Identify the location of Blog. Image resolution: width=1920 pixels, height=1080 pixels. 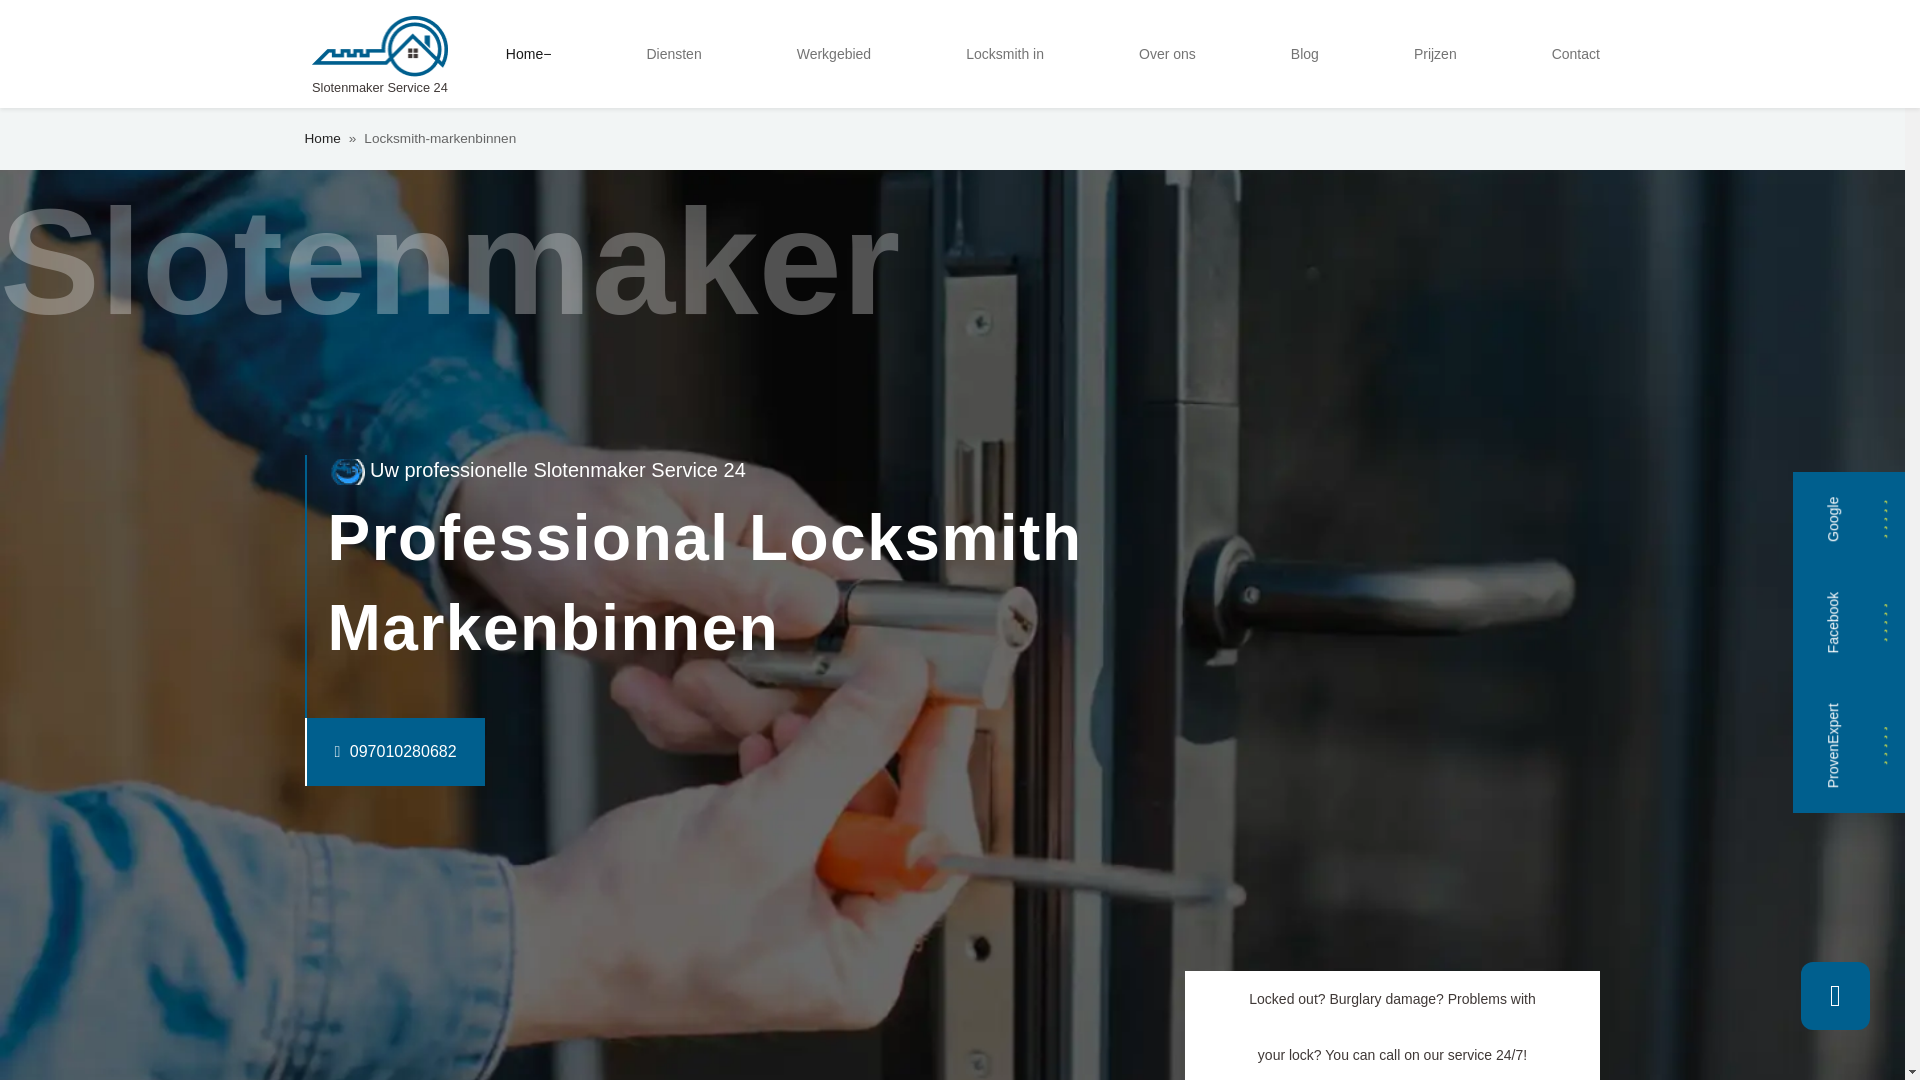
(1304, 54).